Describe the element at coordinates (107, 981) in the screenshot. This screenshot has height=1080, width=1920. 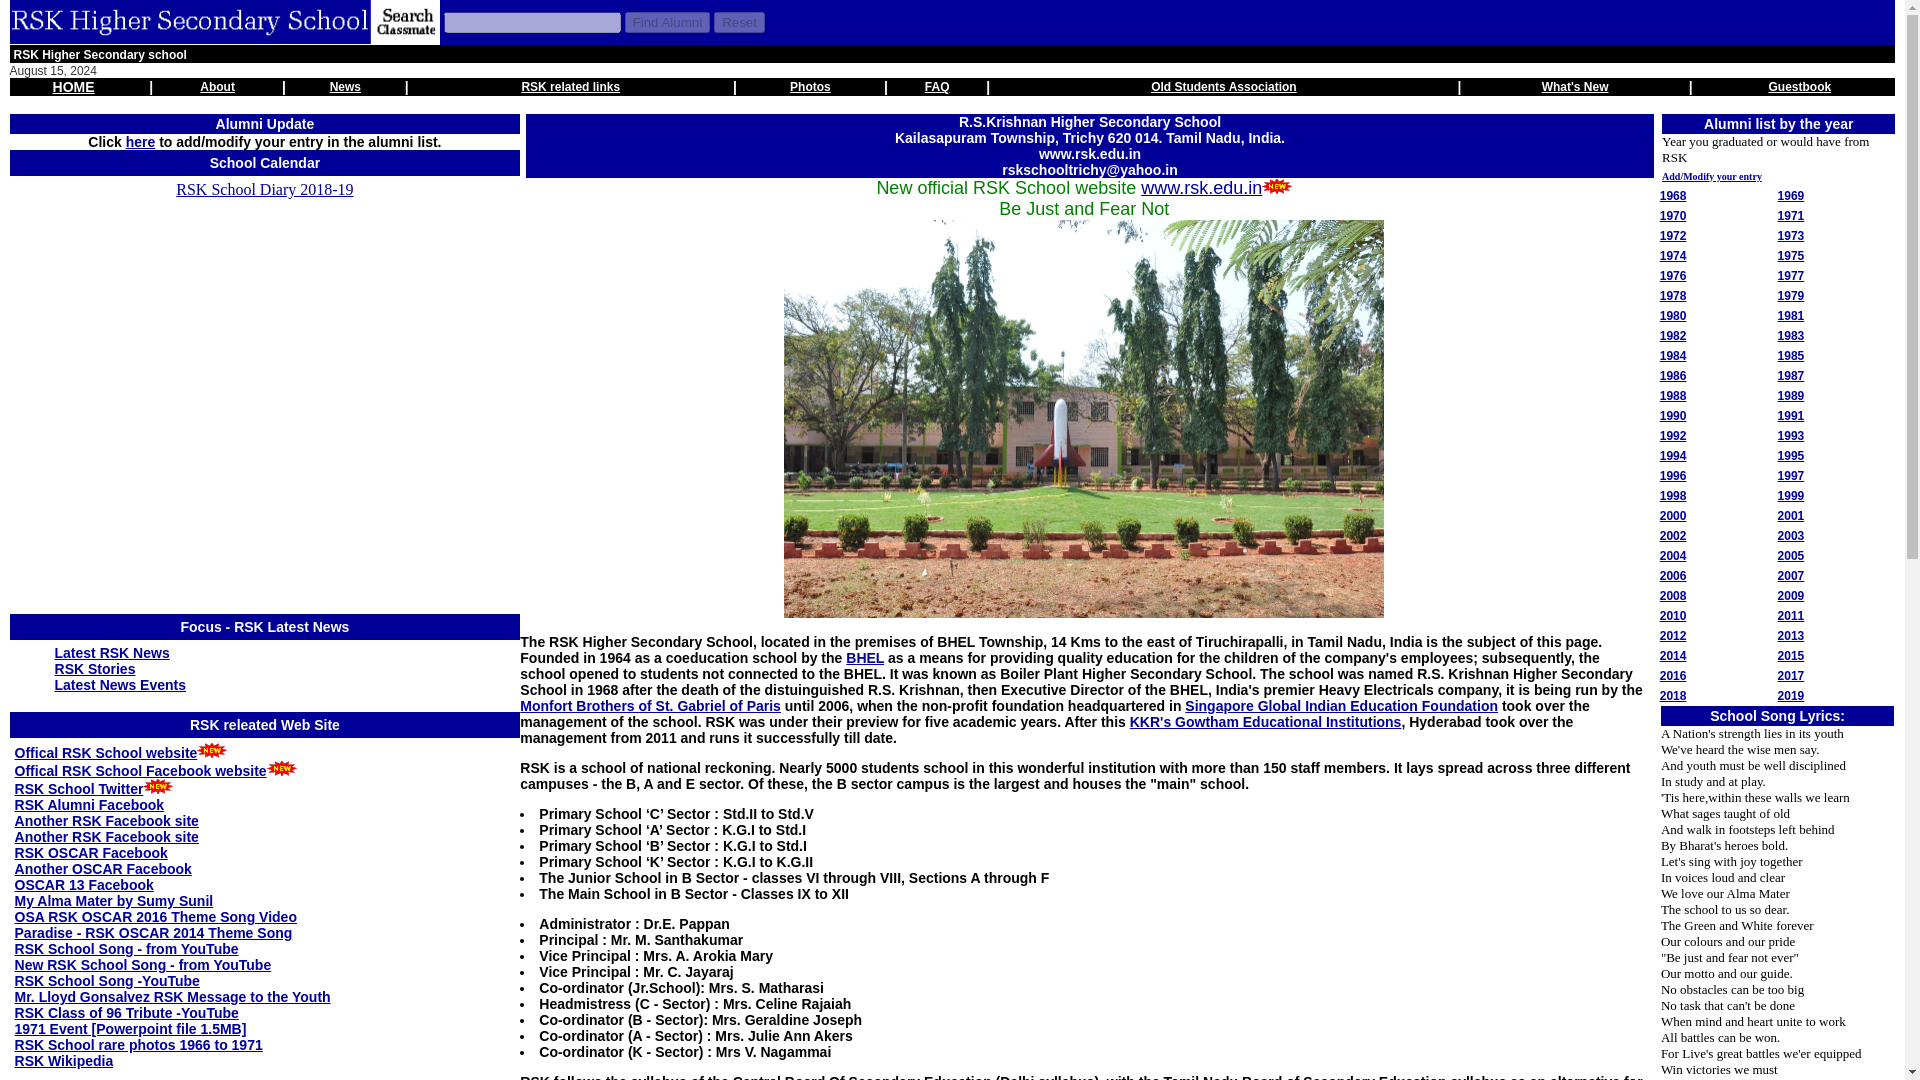
I see `RSK School Song -YouTube` at that location.